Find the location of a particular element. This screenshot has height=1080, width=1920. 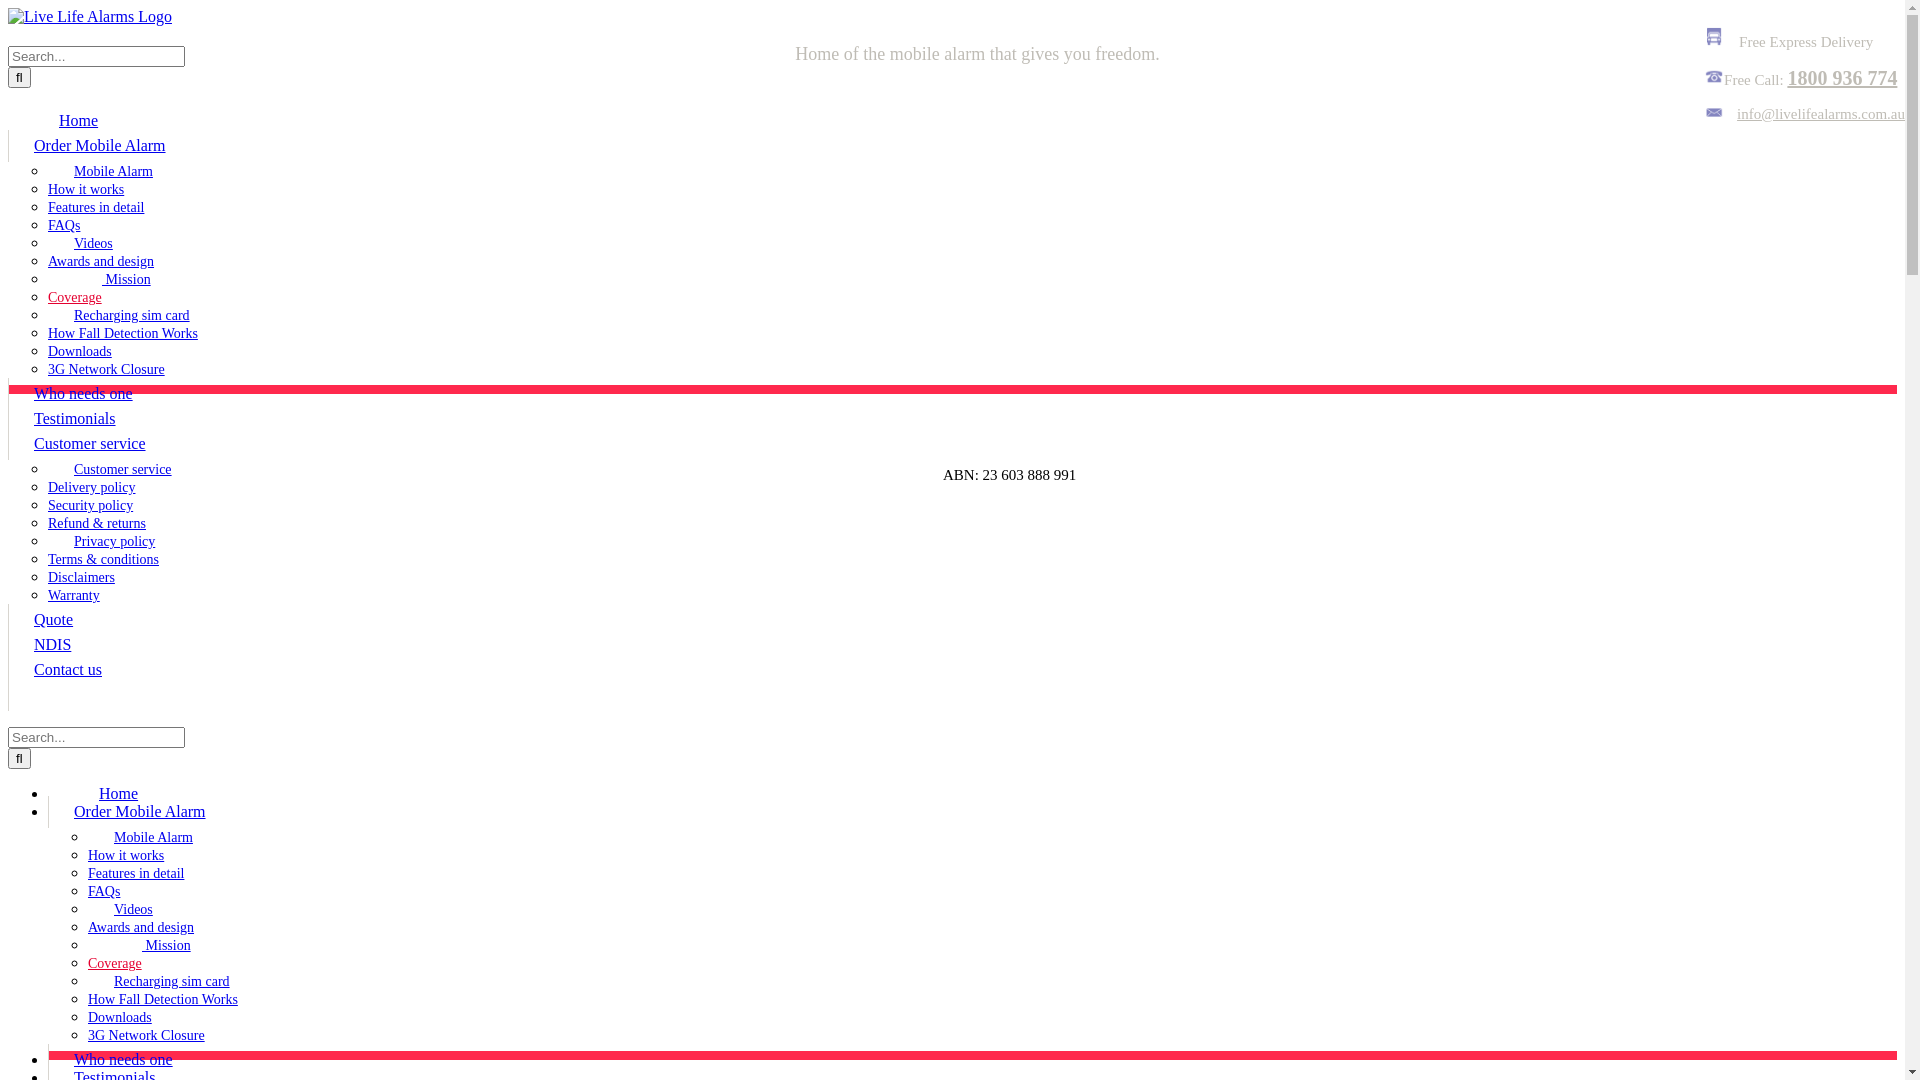

Downloads is located at coordinates (80, 352).